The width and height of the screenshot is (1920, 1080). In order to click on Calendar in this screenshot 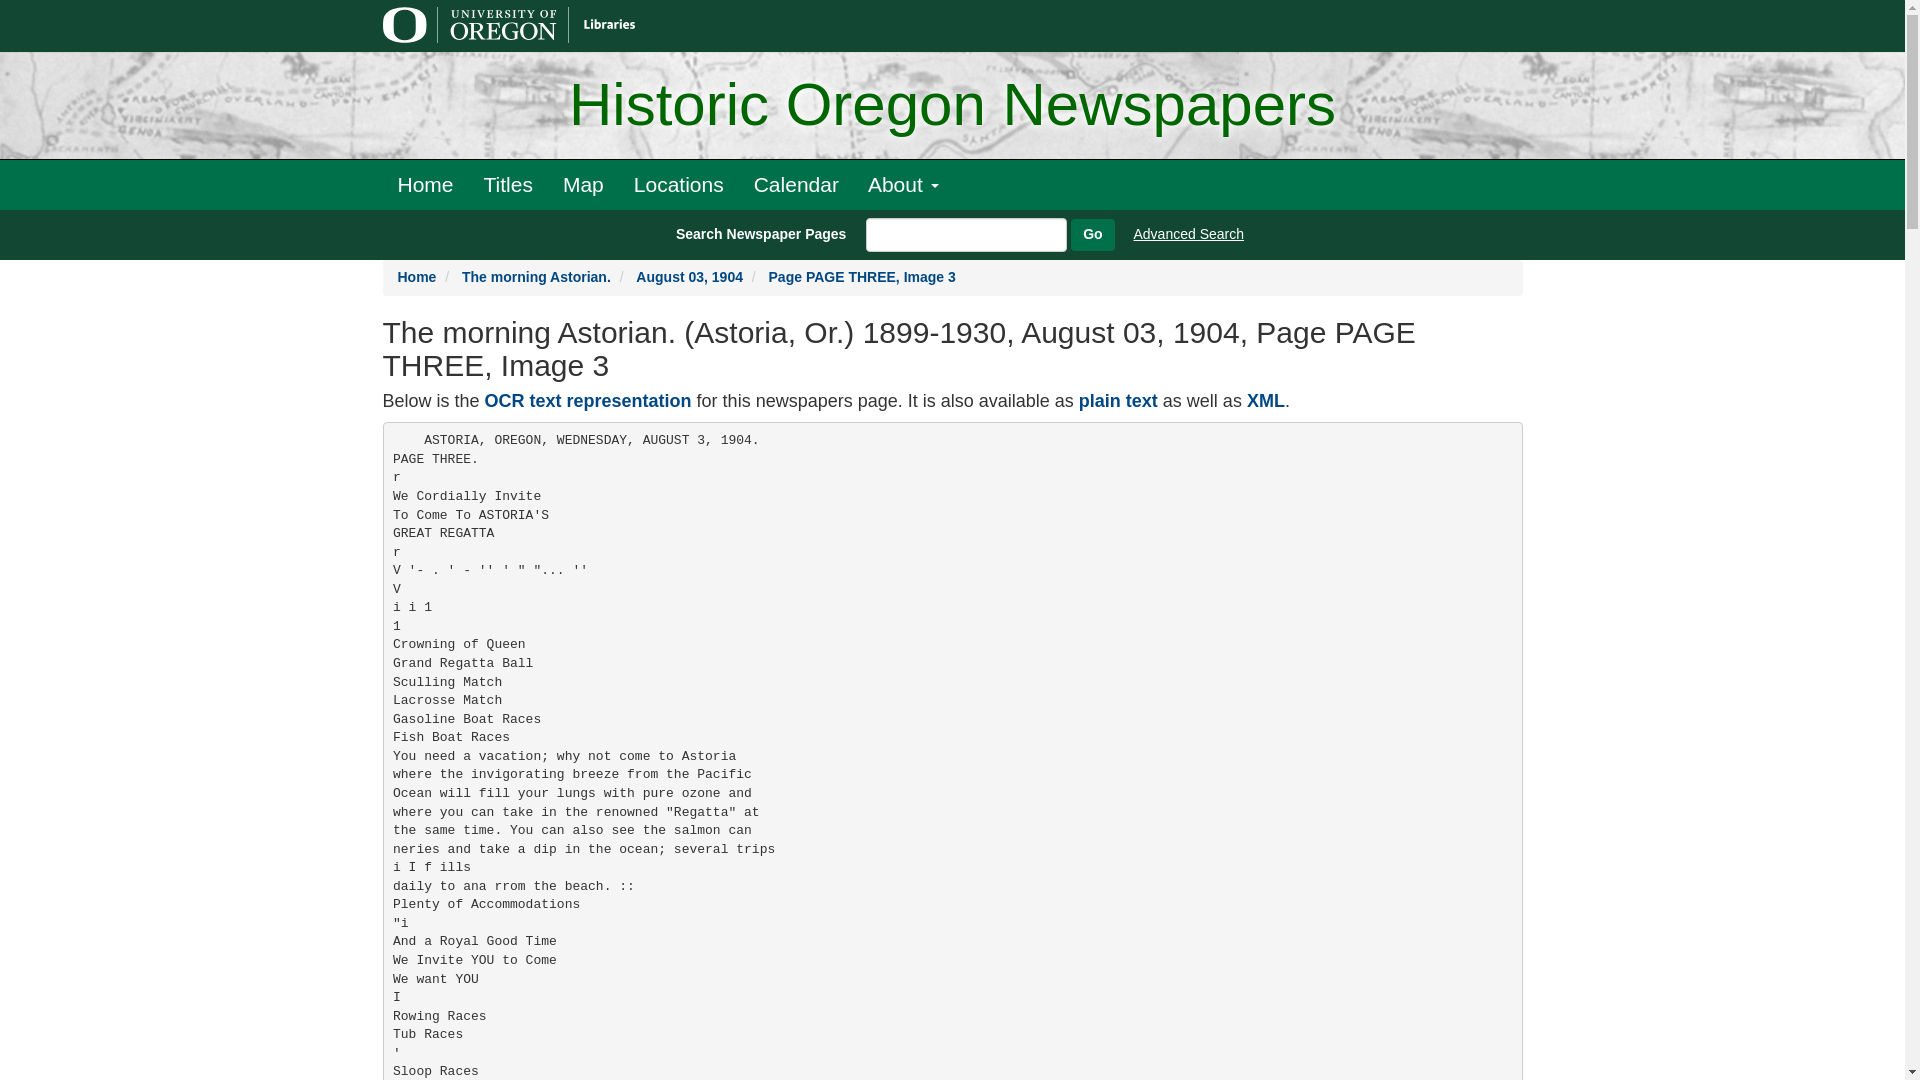, I will do `click(796, 184)`.